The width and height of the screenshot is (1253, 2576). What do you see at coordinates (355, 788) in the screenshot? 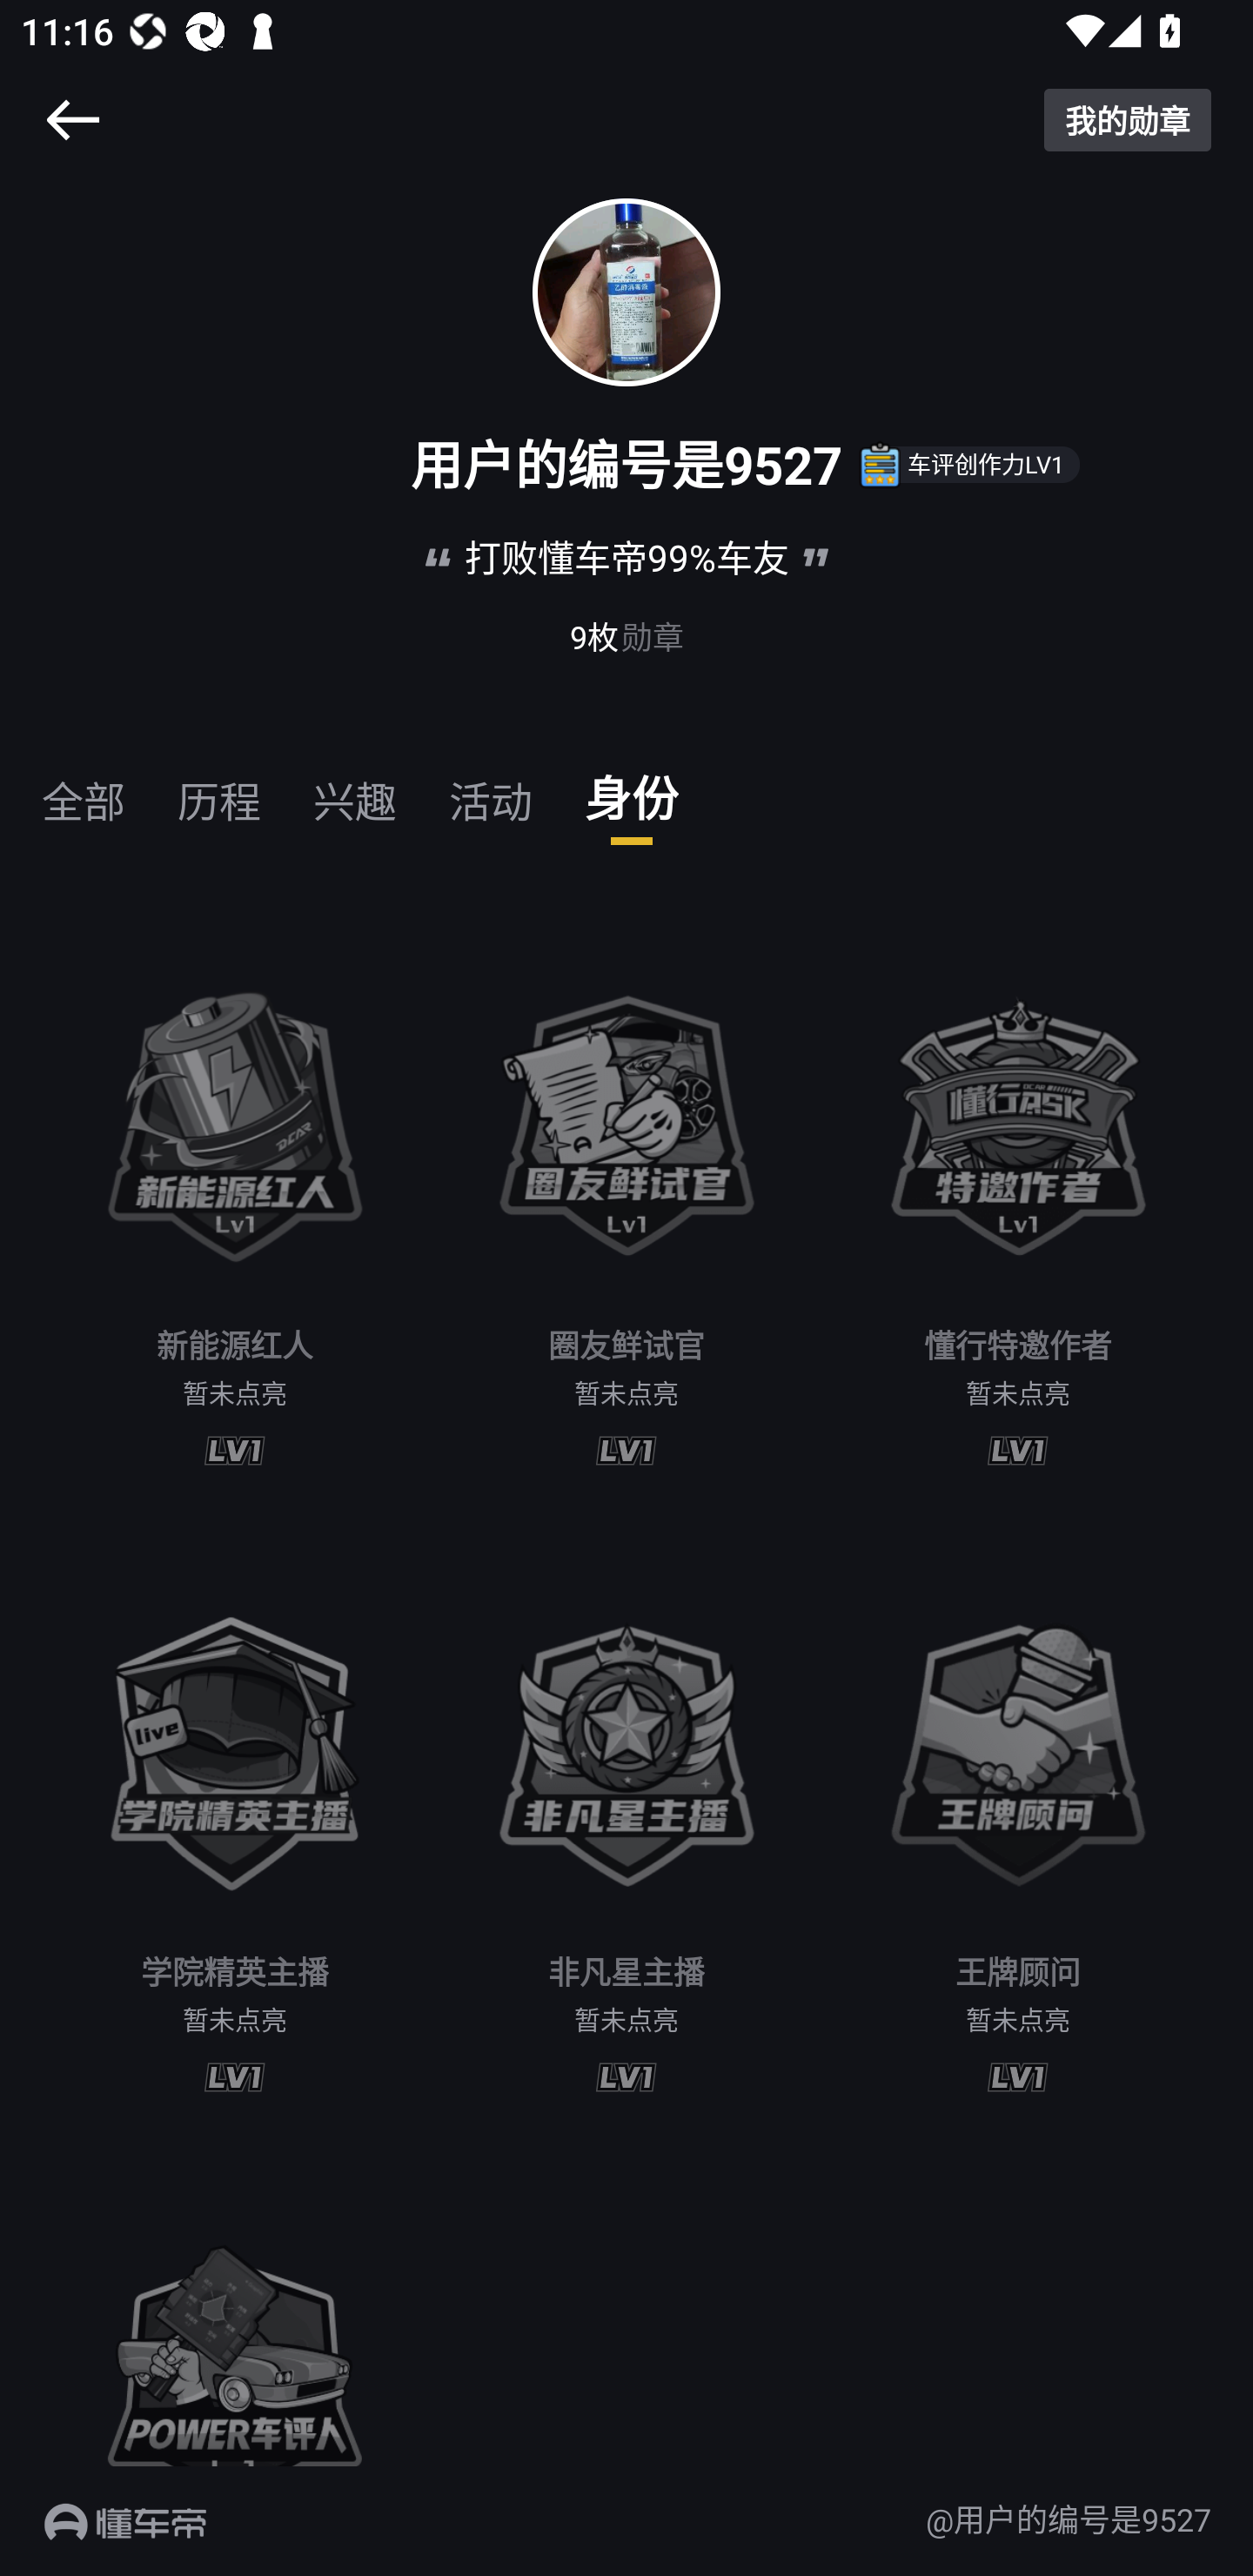
I see `兴趣` at bounding box center [355, 788].